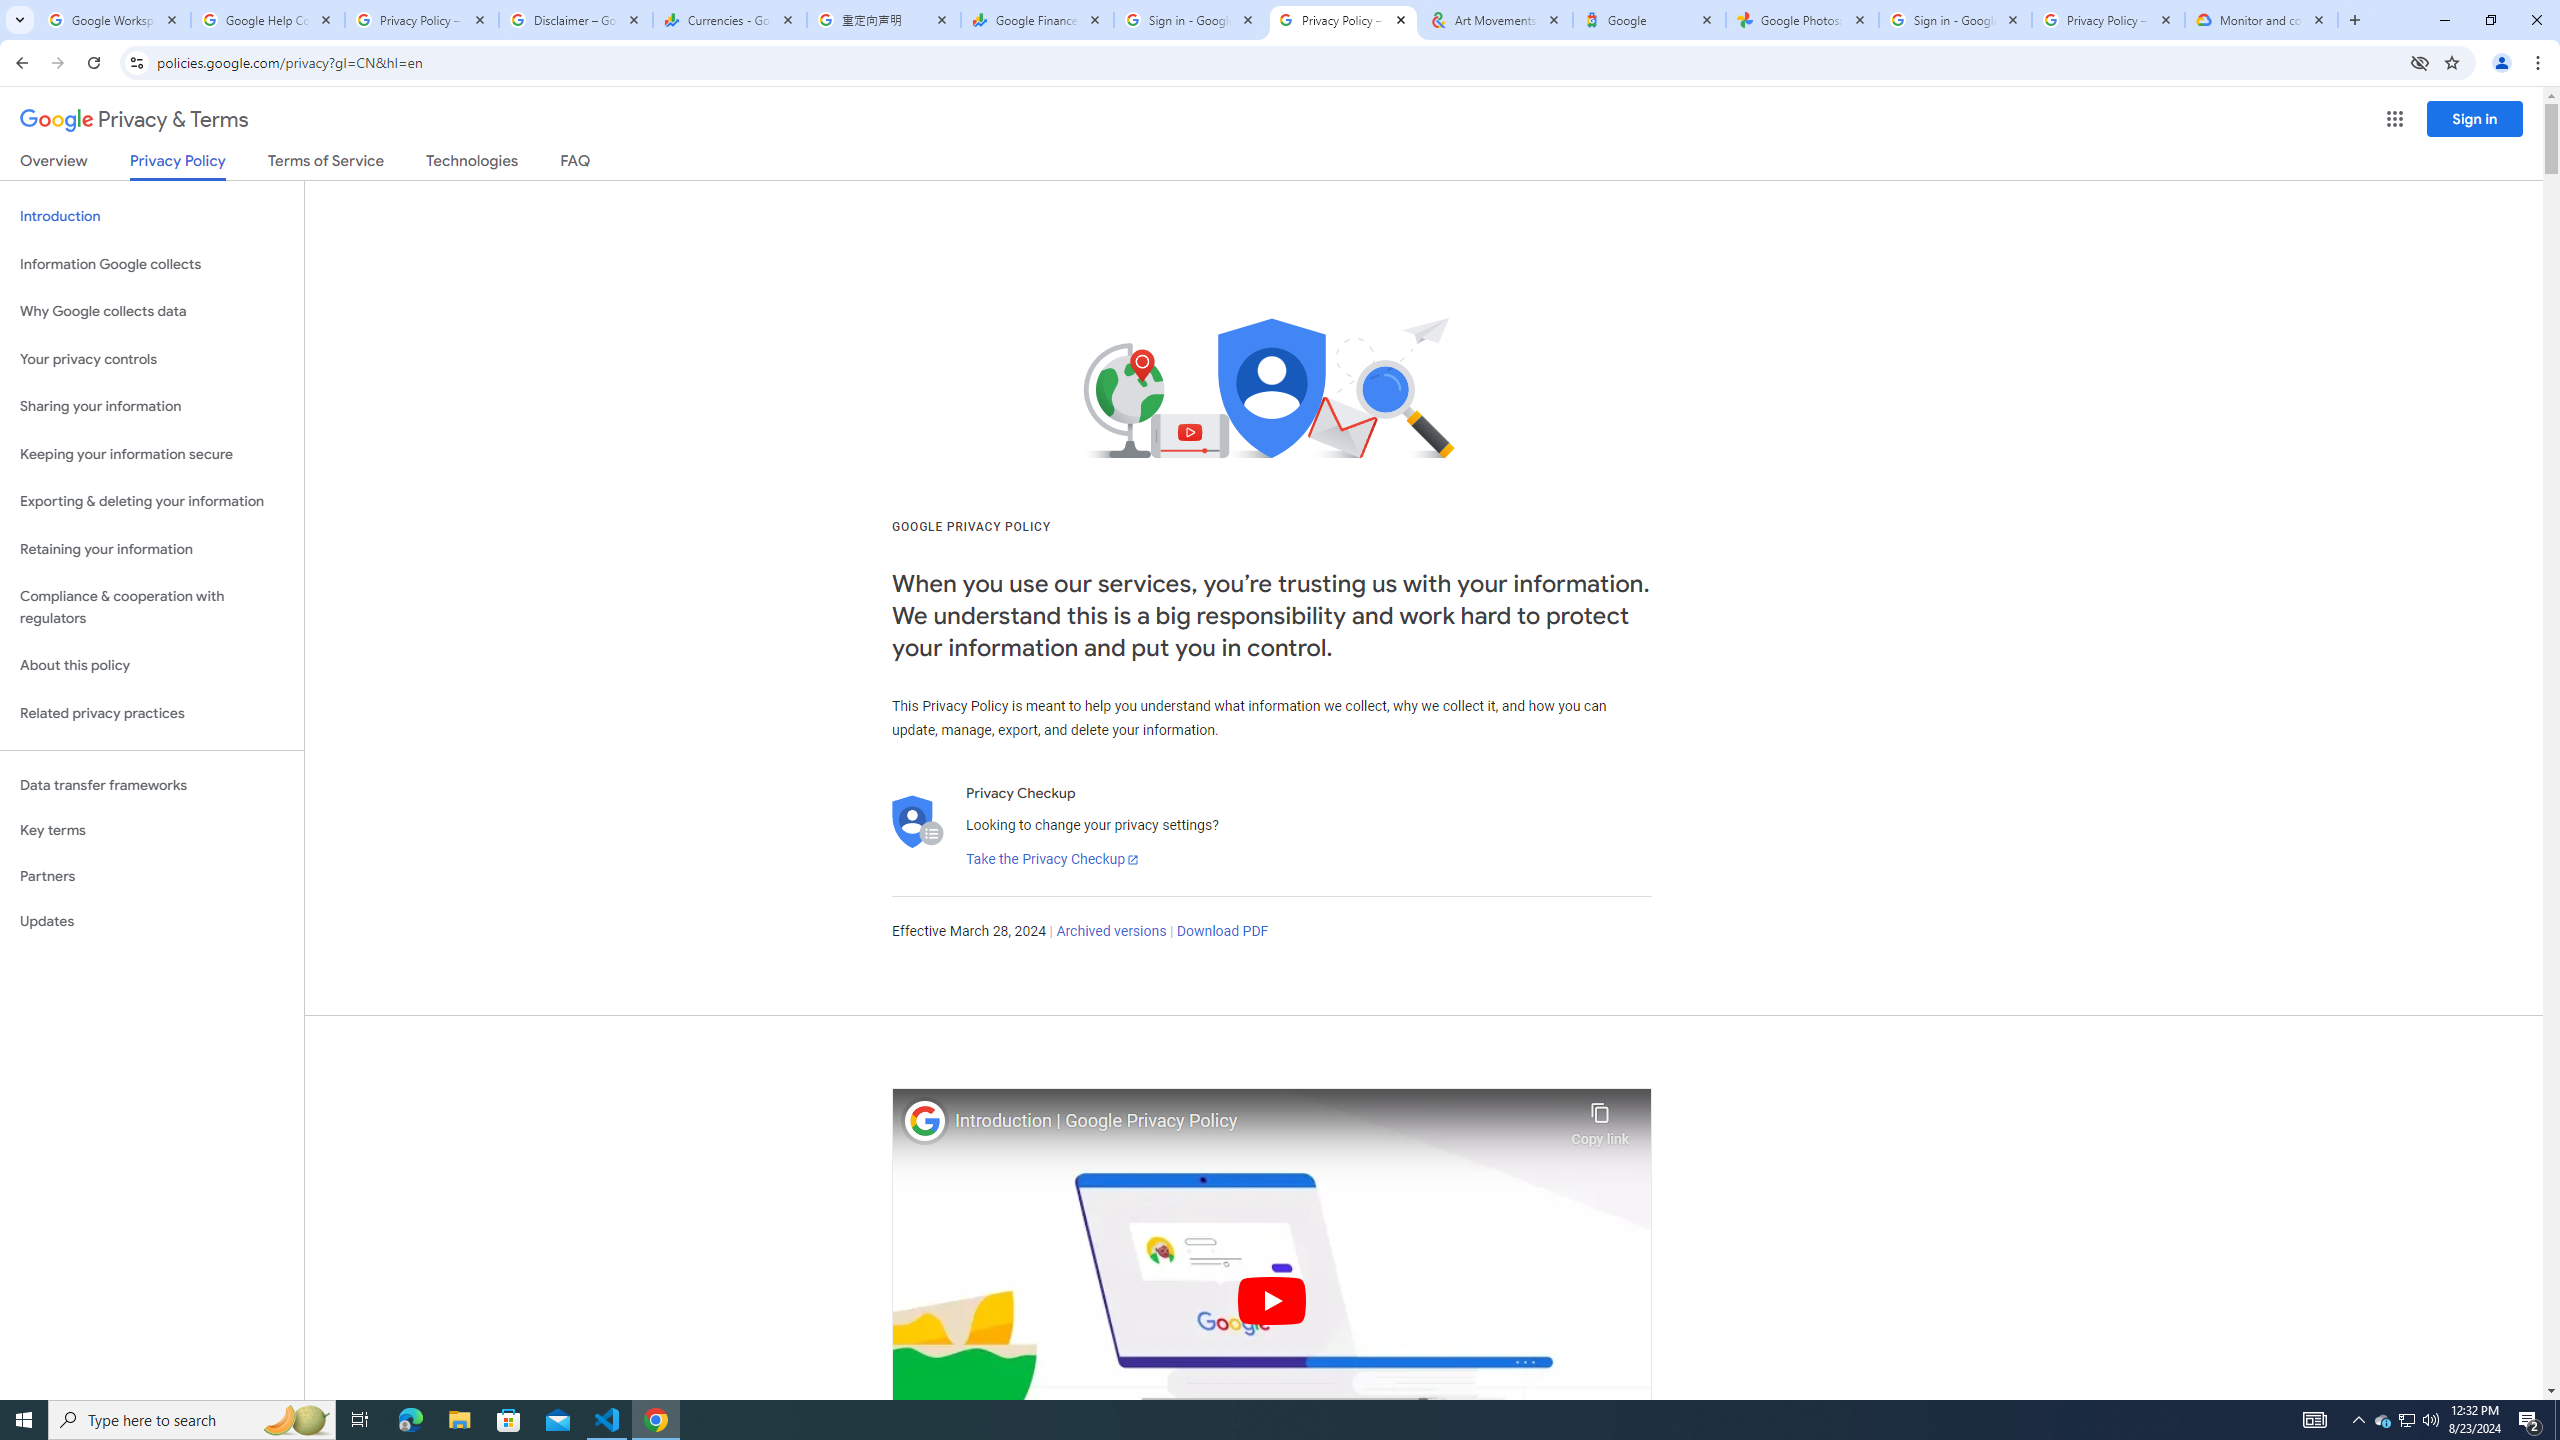  Describe the element at coordinates (1258, 1121) in the screenshot. I see `Introduction | Google Privacy Policy` at that location.